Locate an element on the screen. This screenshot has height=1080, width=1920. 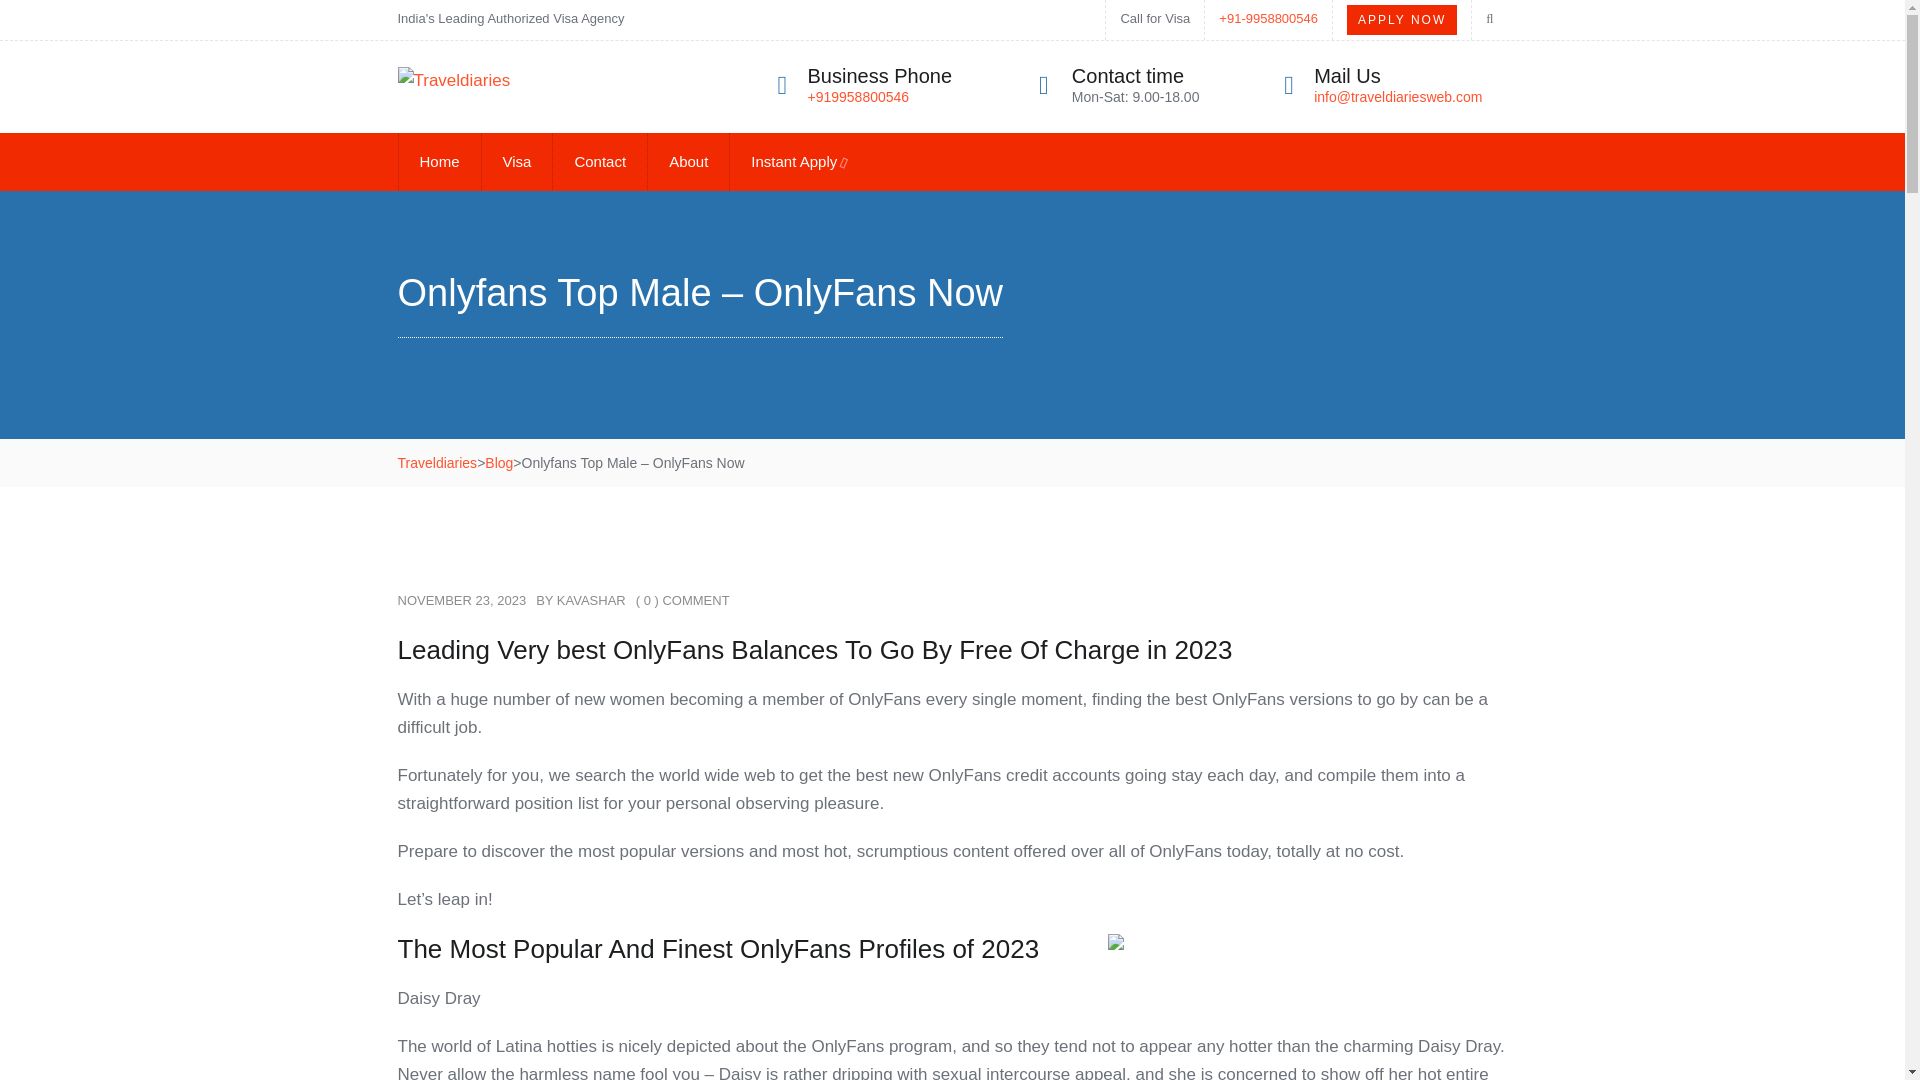
KAVASHAR is located at coordinates (590, 600).